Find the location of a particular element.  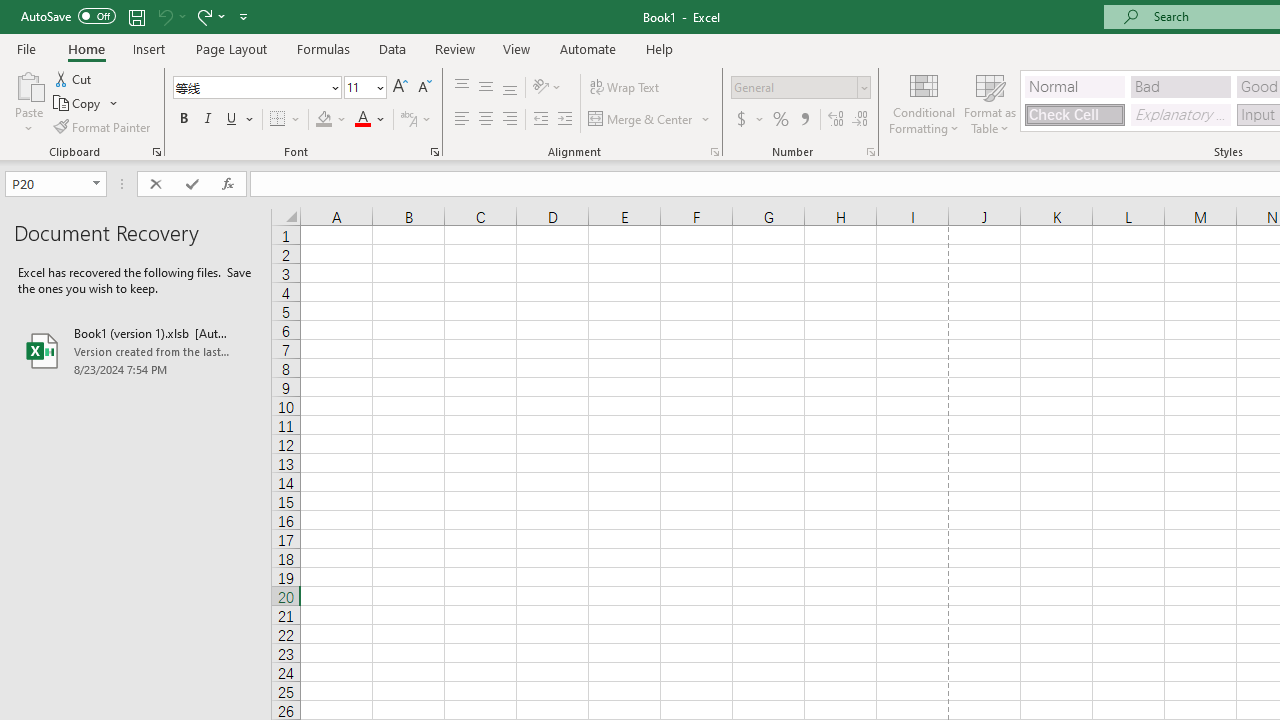

Paste is located at coordinates (28, 84).